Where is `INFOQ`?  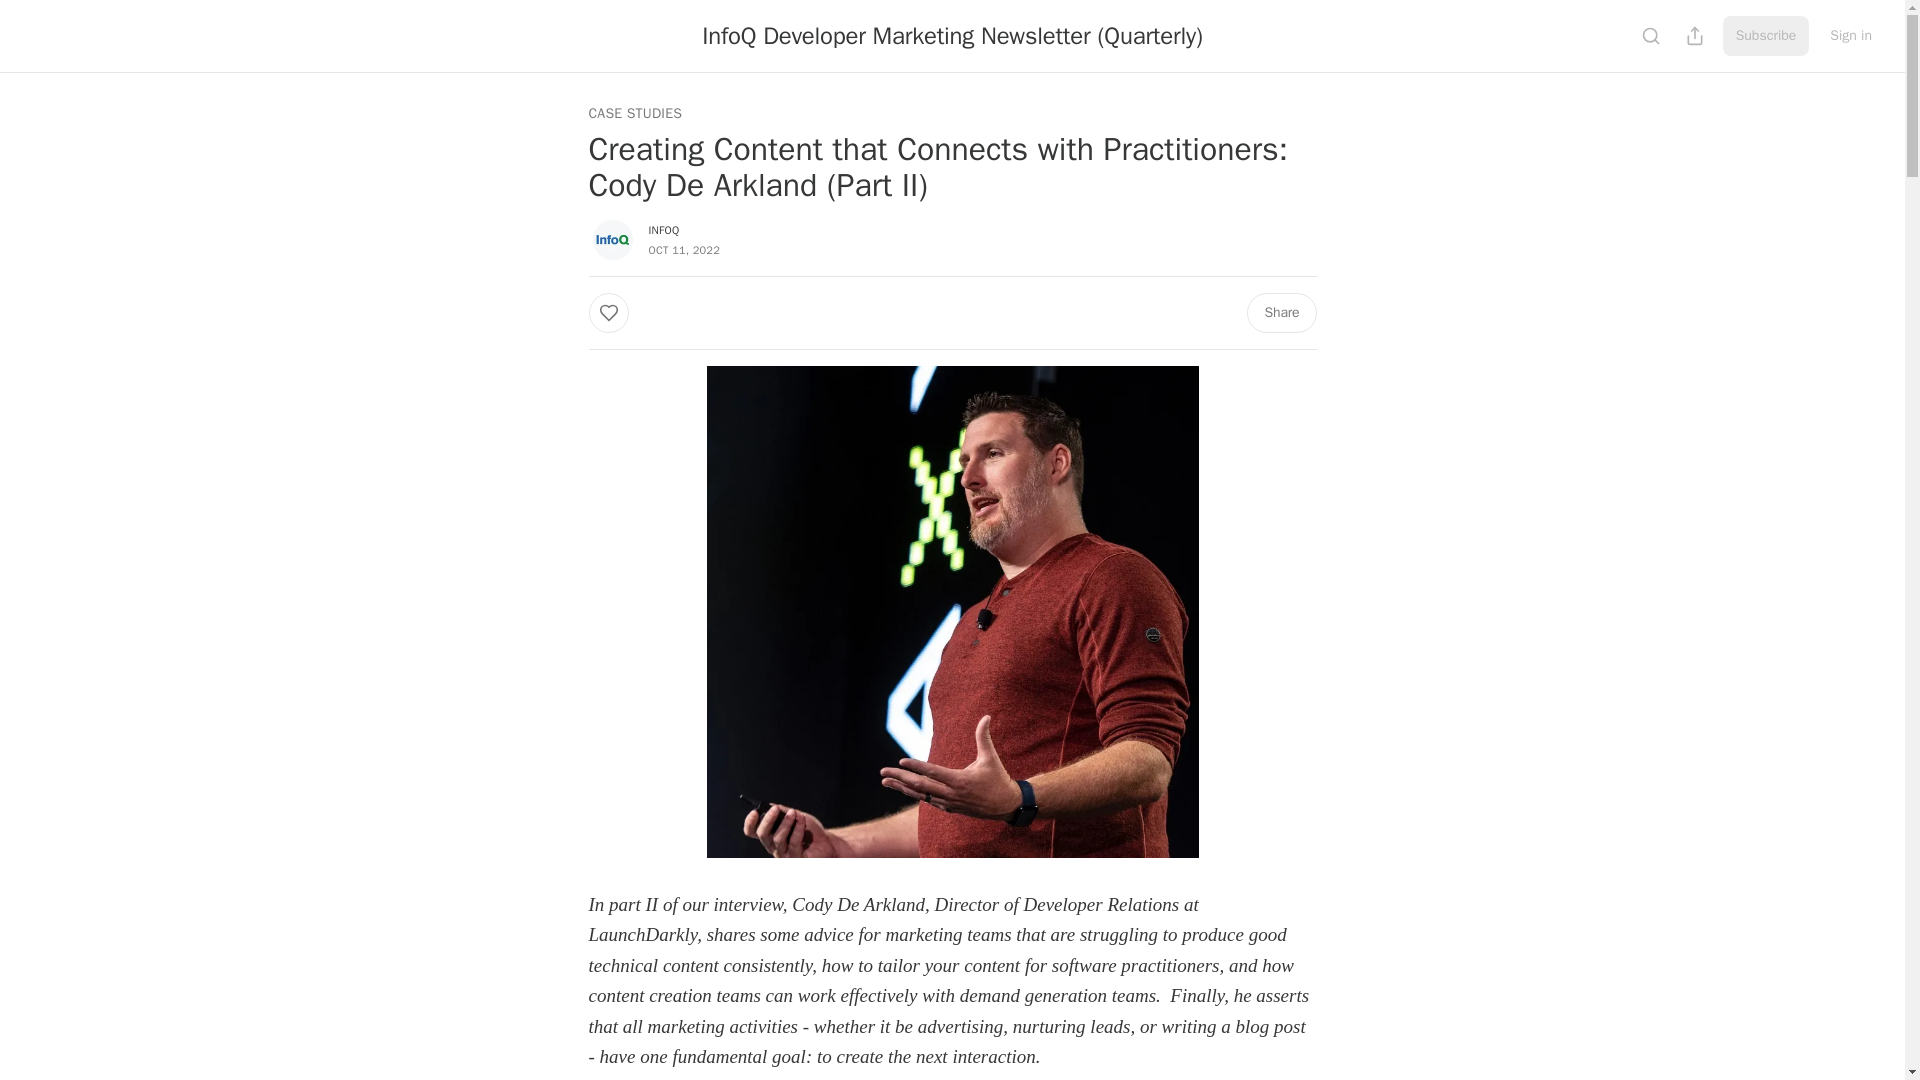 INFOQ is located at coordinates (664, 229).